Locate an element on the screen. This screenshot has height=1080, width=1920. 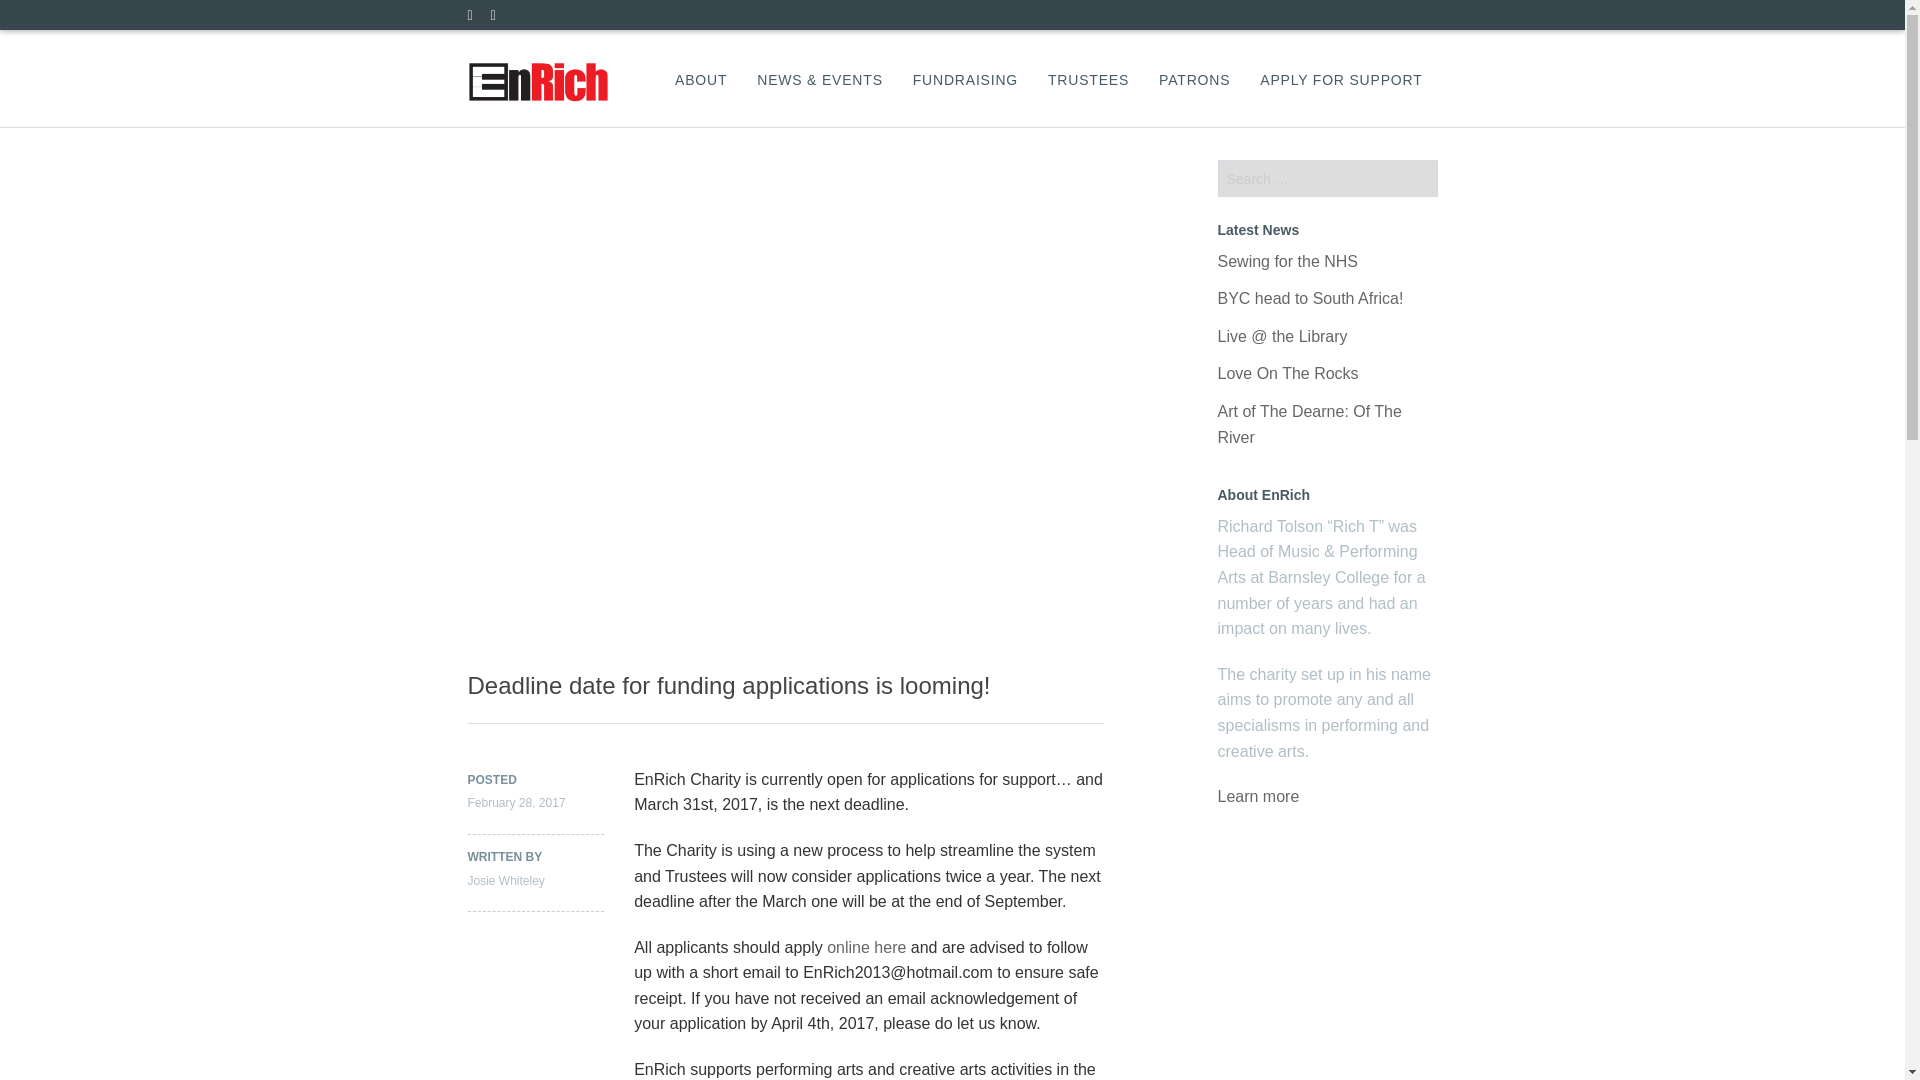
Sewing for the NHS is located at coordinates (1288, 261).